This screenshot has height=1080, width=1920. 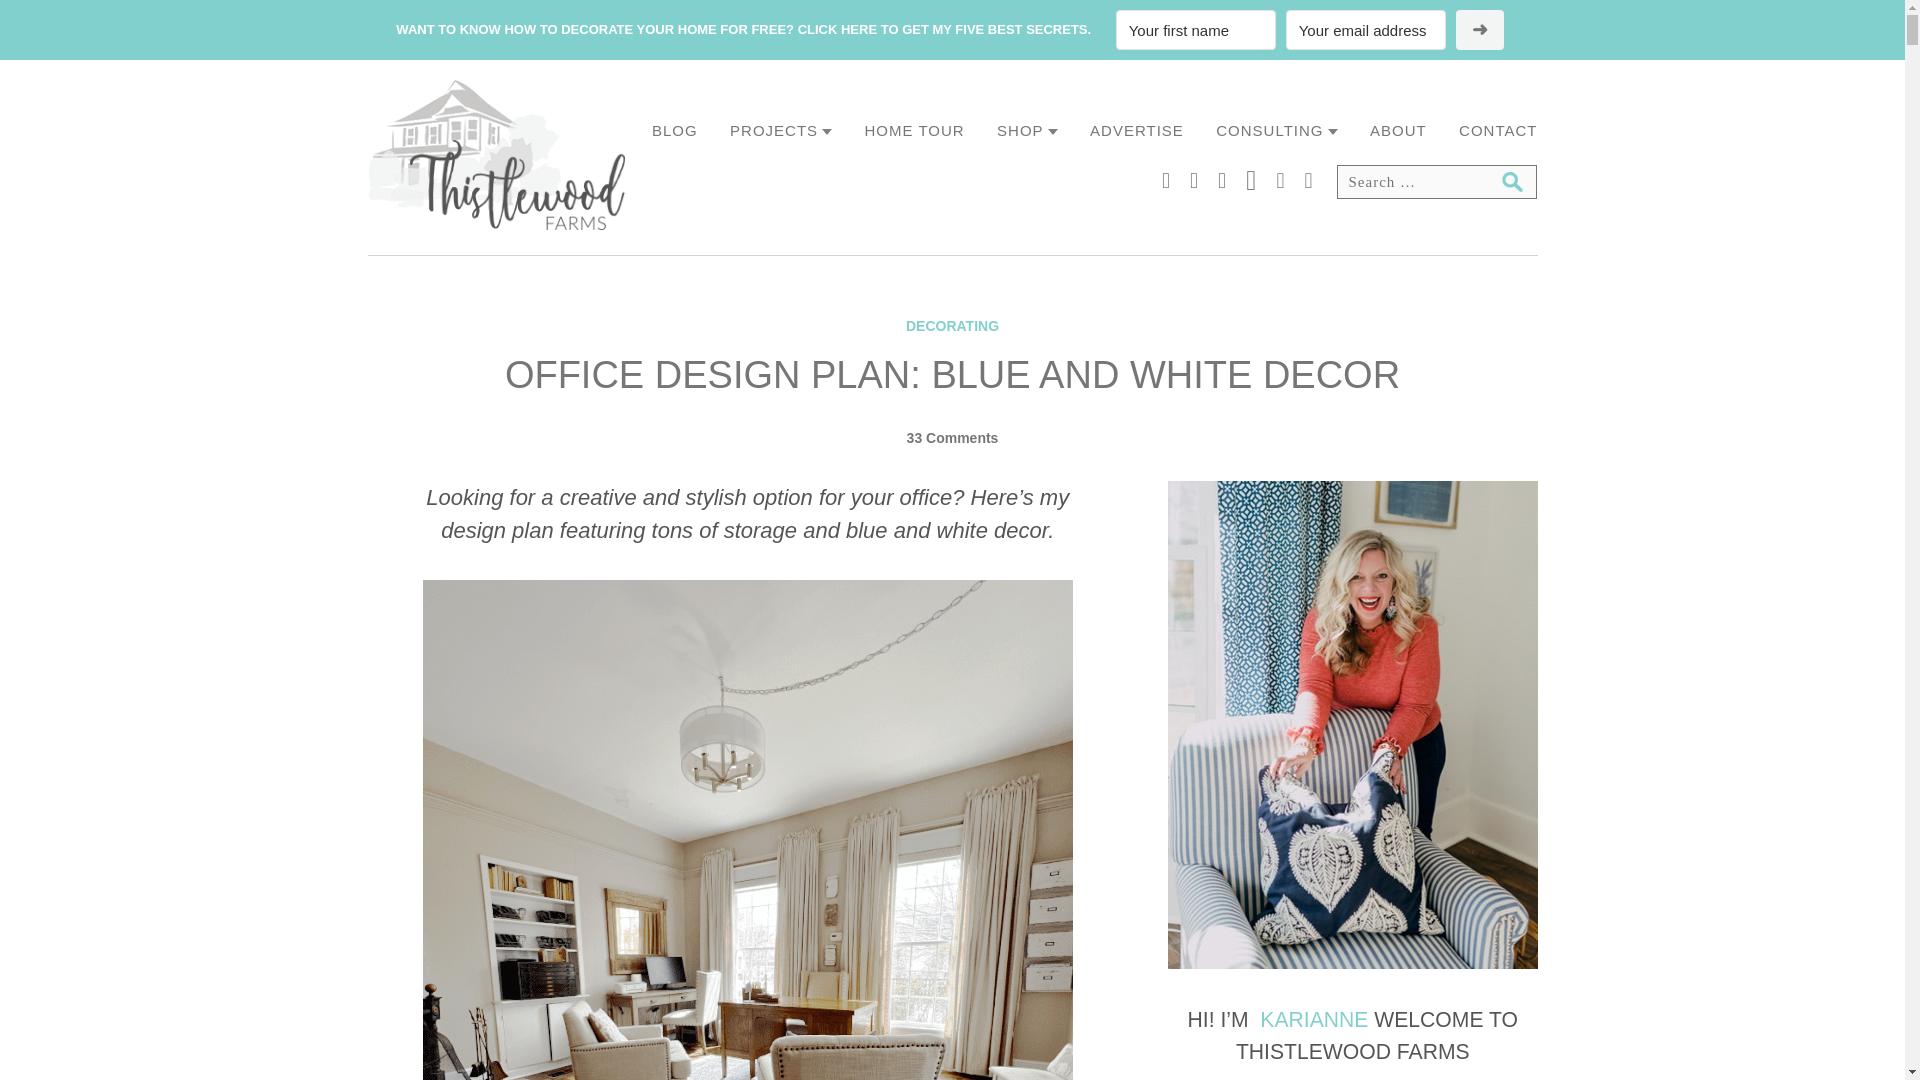 What do you see at coordinates (1276, 130) in the screenshot?
I see `CONSULTING` at bounding box center [1276, 130].